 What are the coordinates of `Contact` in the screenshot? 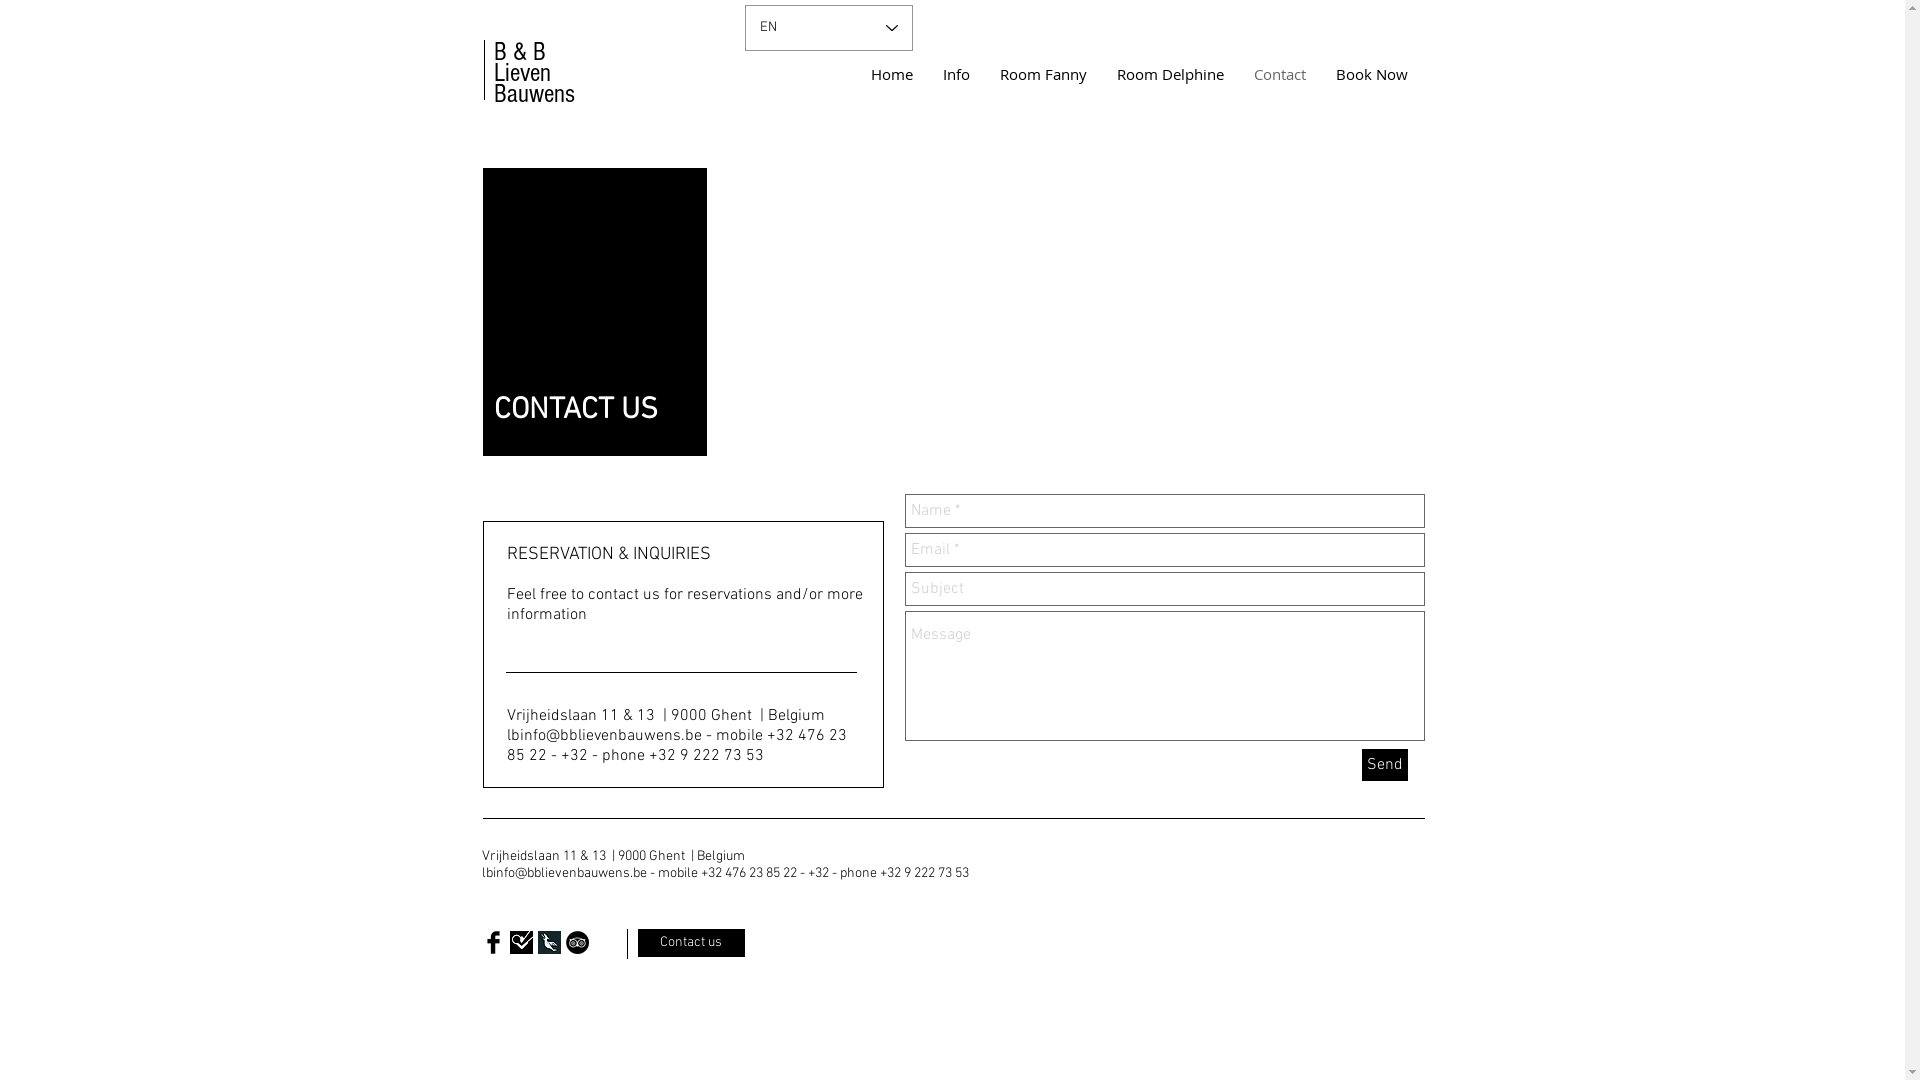 It's located at (1279, 74).